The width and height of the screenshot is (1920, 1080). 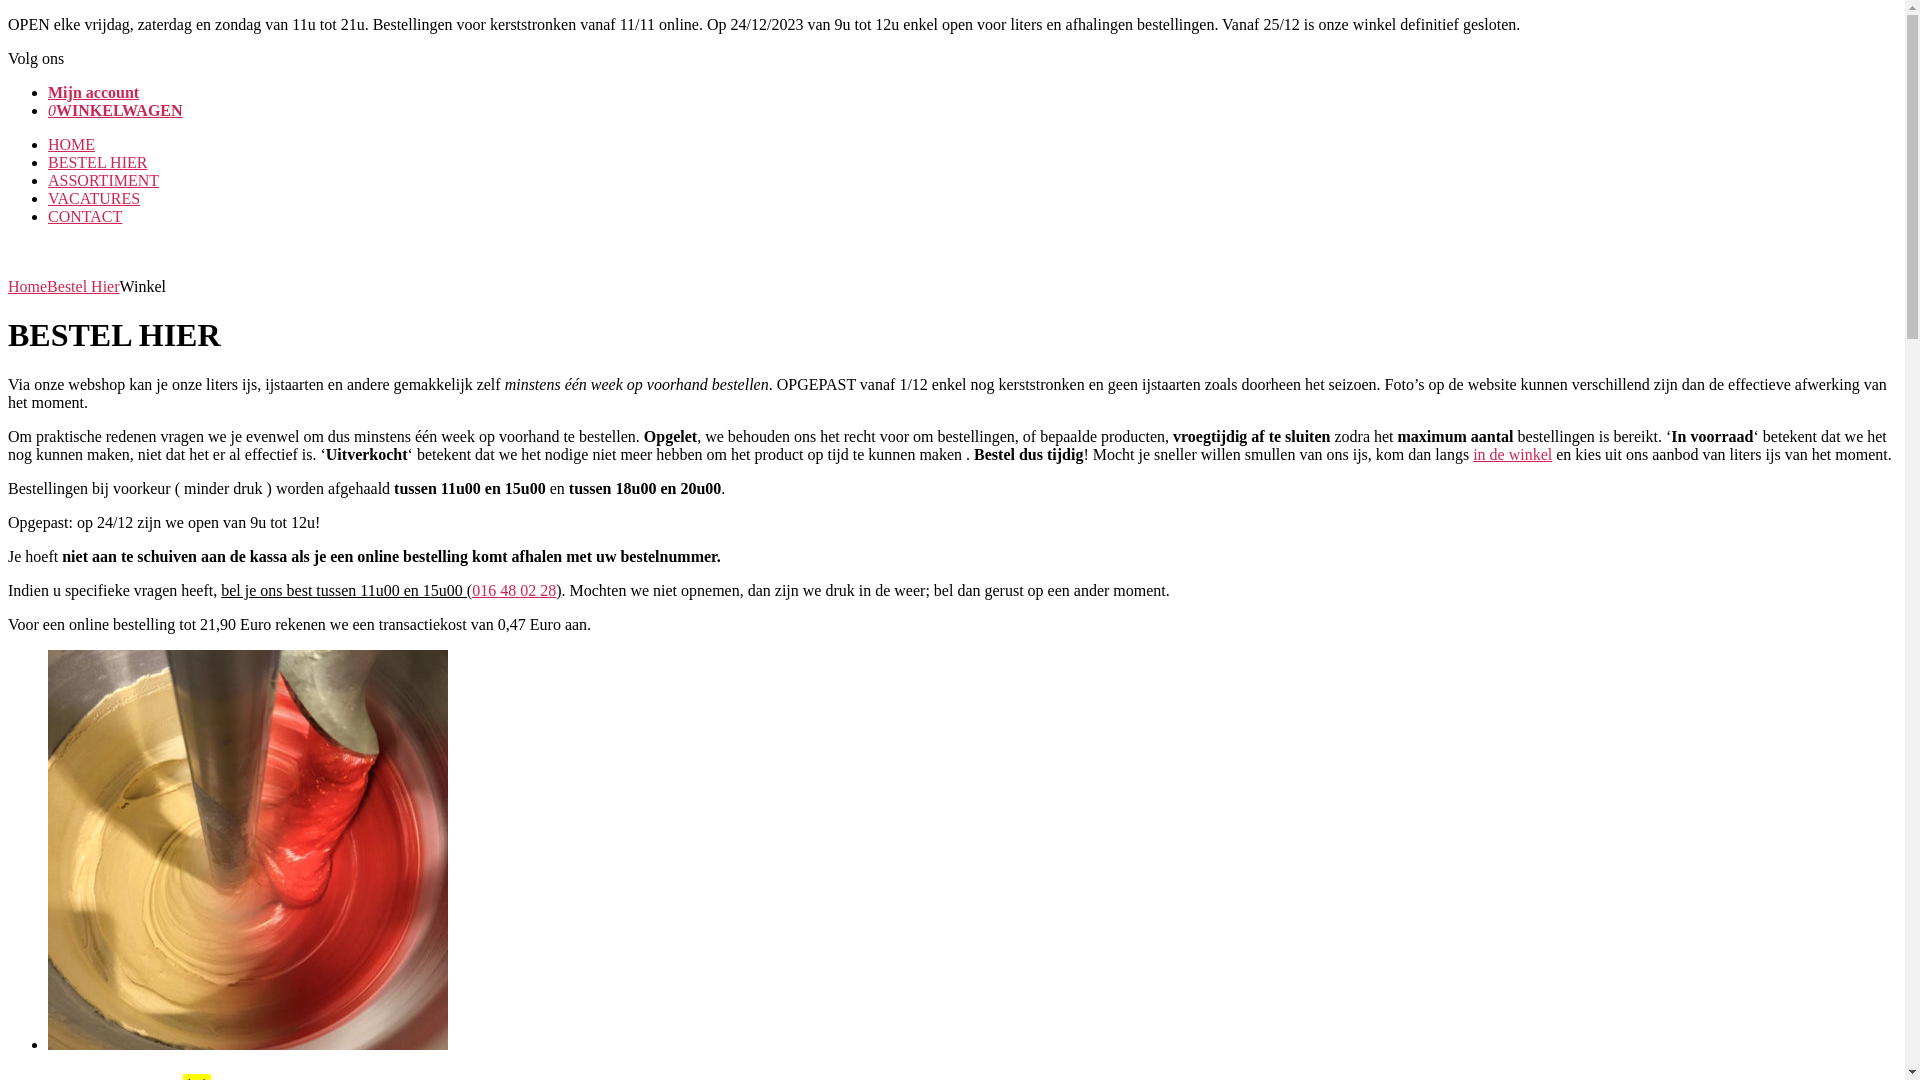 What do you see at coordinates (94, 198) in the screenshot?
I see `VACATURES` at bounding box center [94, 198].